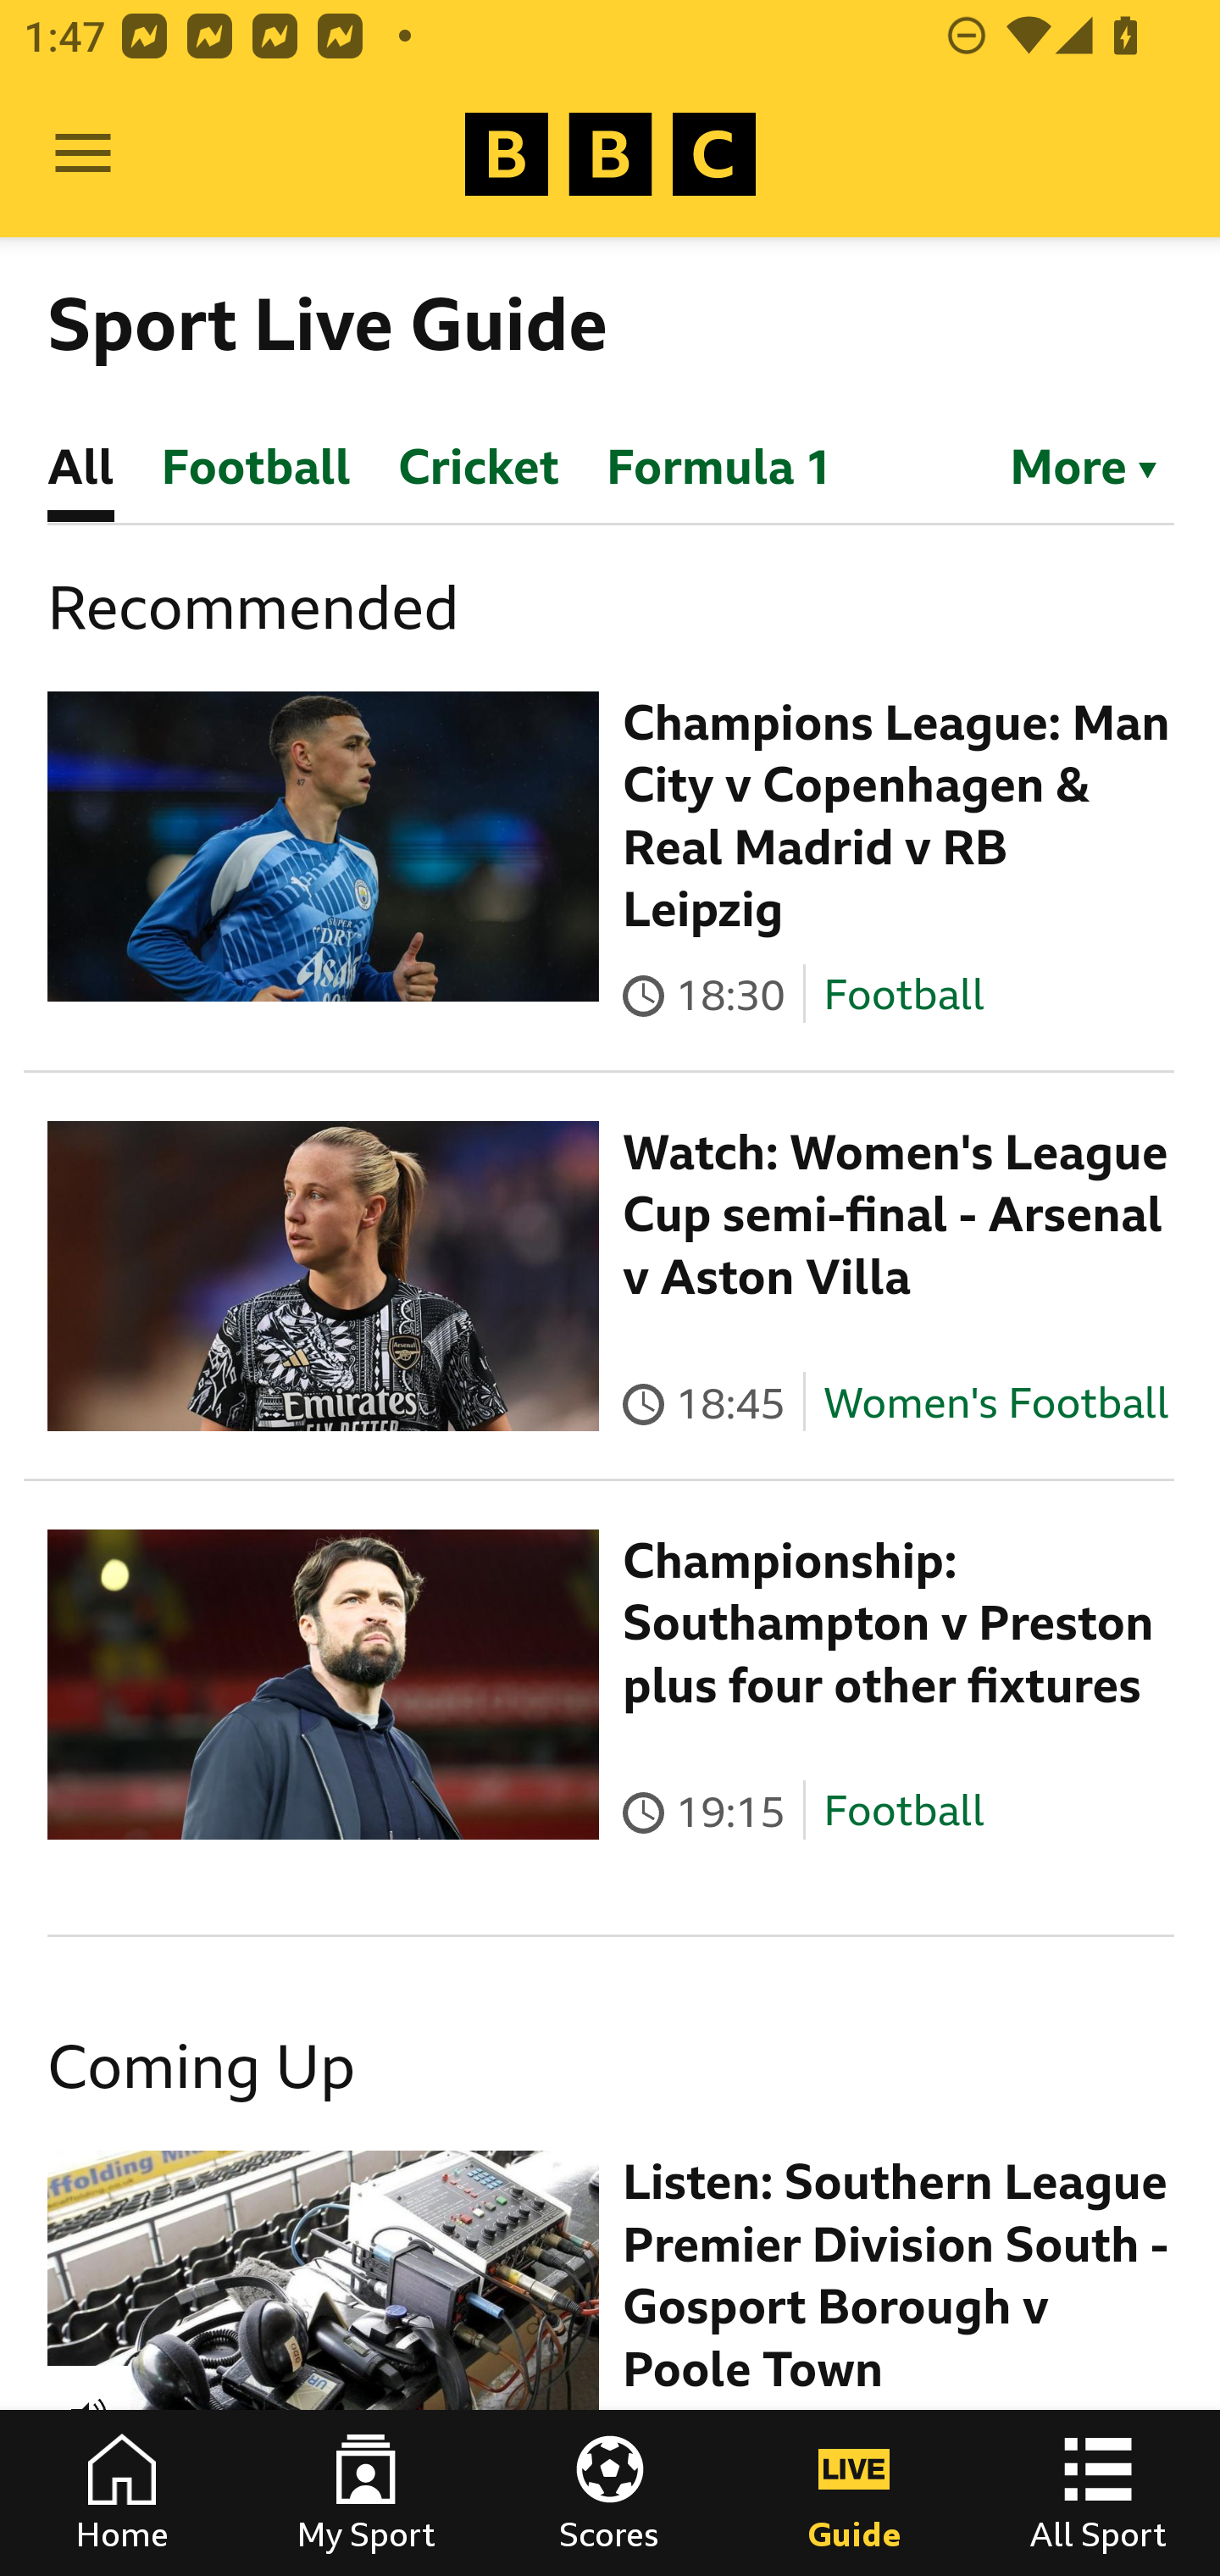  I want to click on Scores, so click(610, 2493).